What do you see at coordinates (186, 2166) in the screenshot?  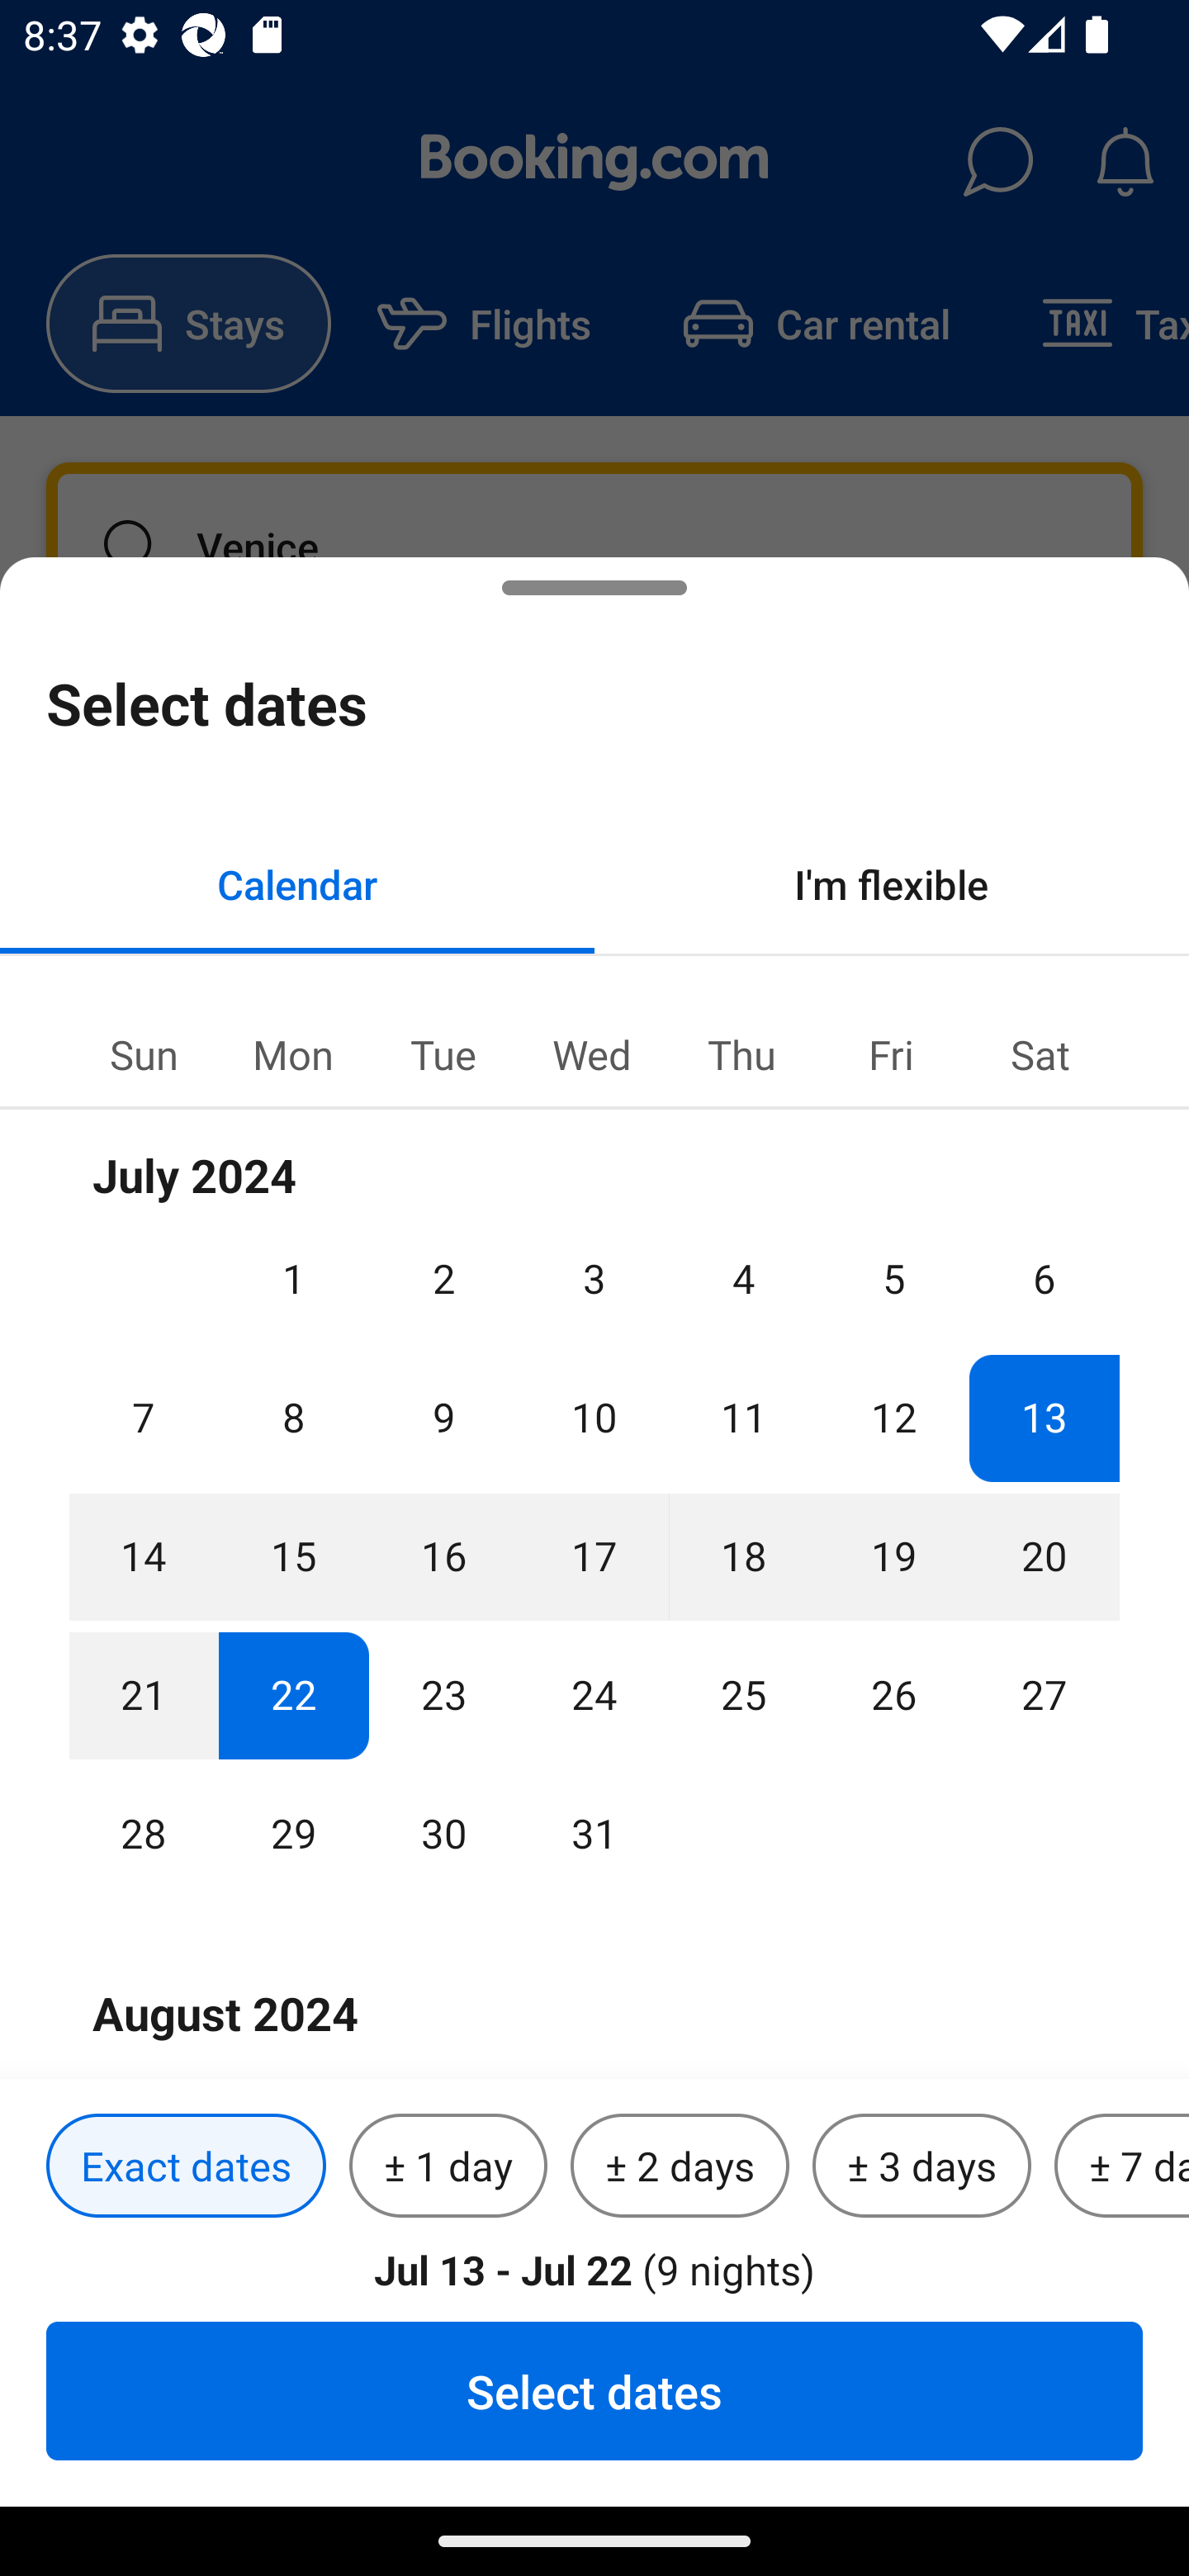 I see `Exact dates` at bounding box center [186, 2166].